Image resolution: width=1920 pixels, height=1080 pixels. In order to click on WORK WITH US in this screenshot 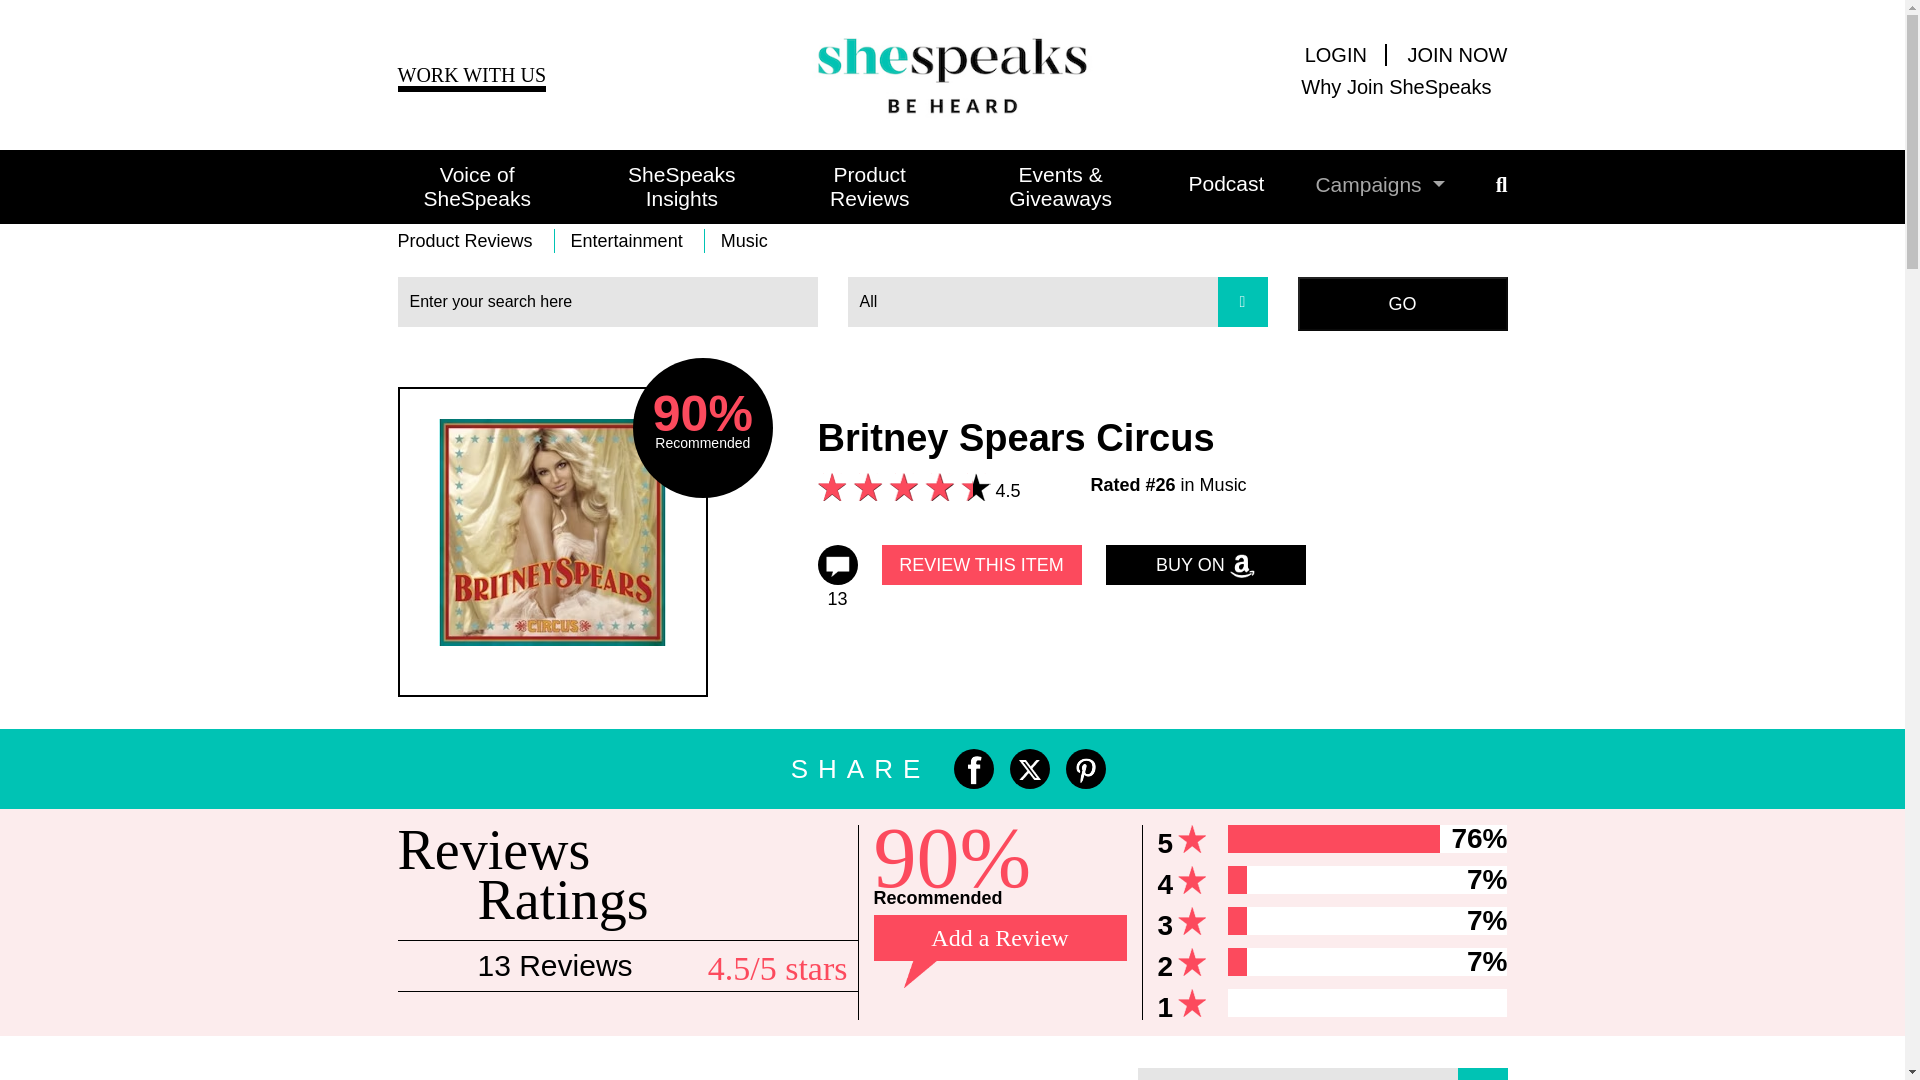, I will do `click(472, 77)`.